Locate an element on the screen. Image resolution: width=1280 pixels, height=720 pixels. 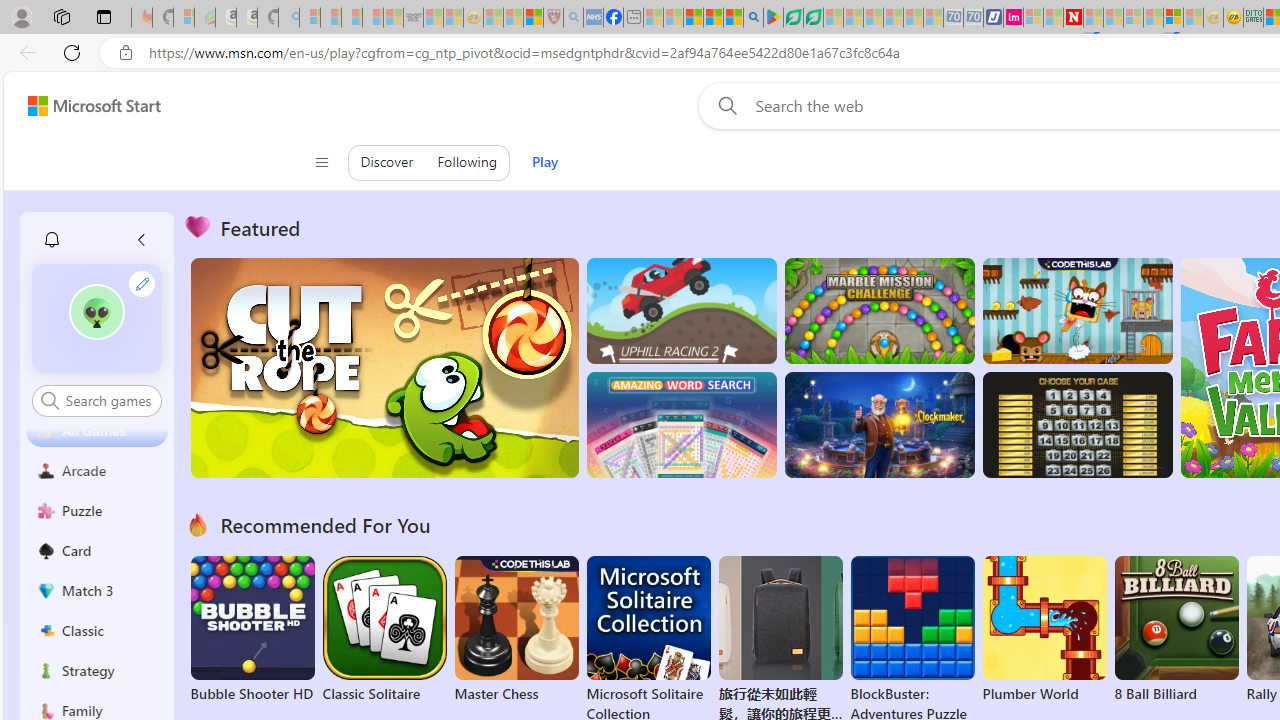
Master Chess is located at coordinates (516, 630).